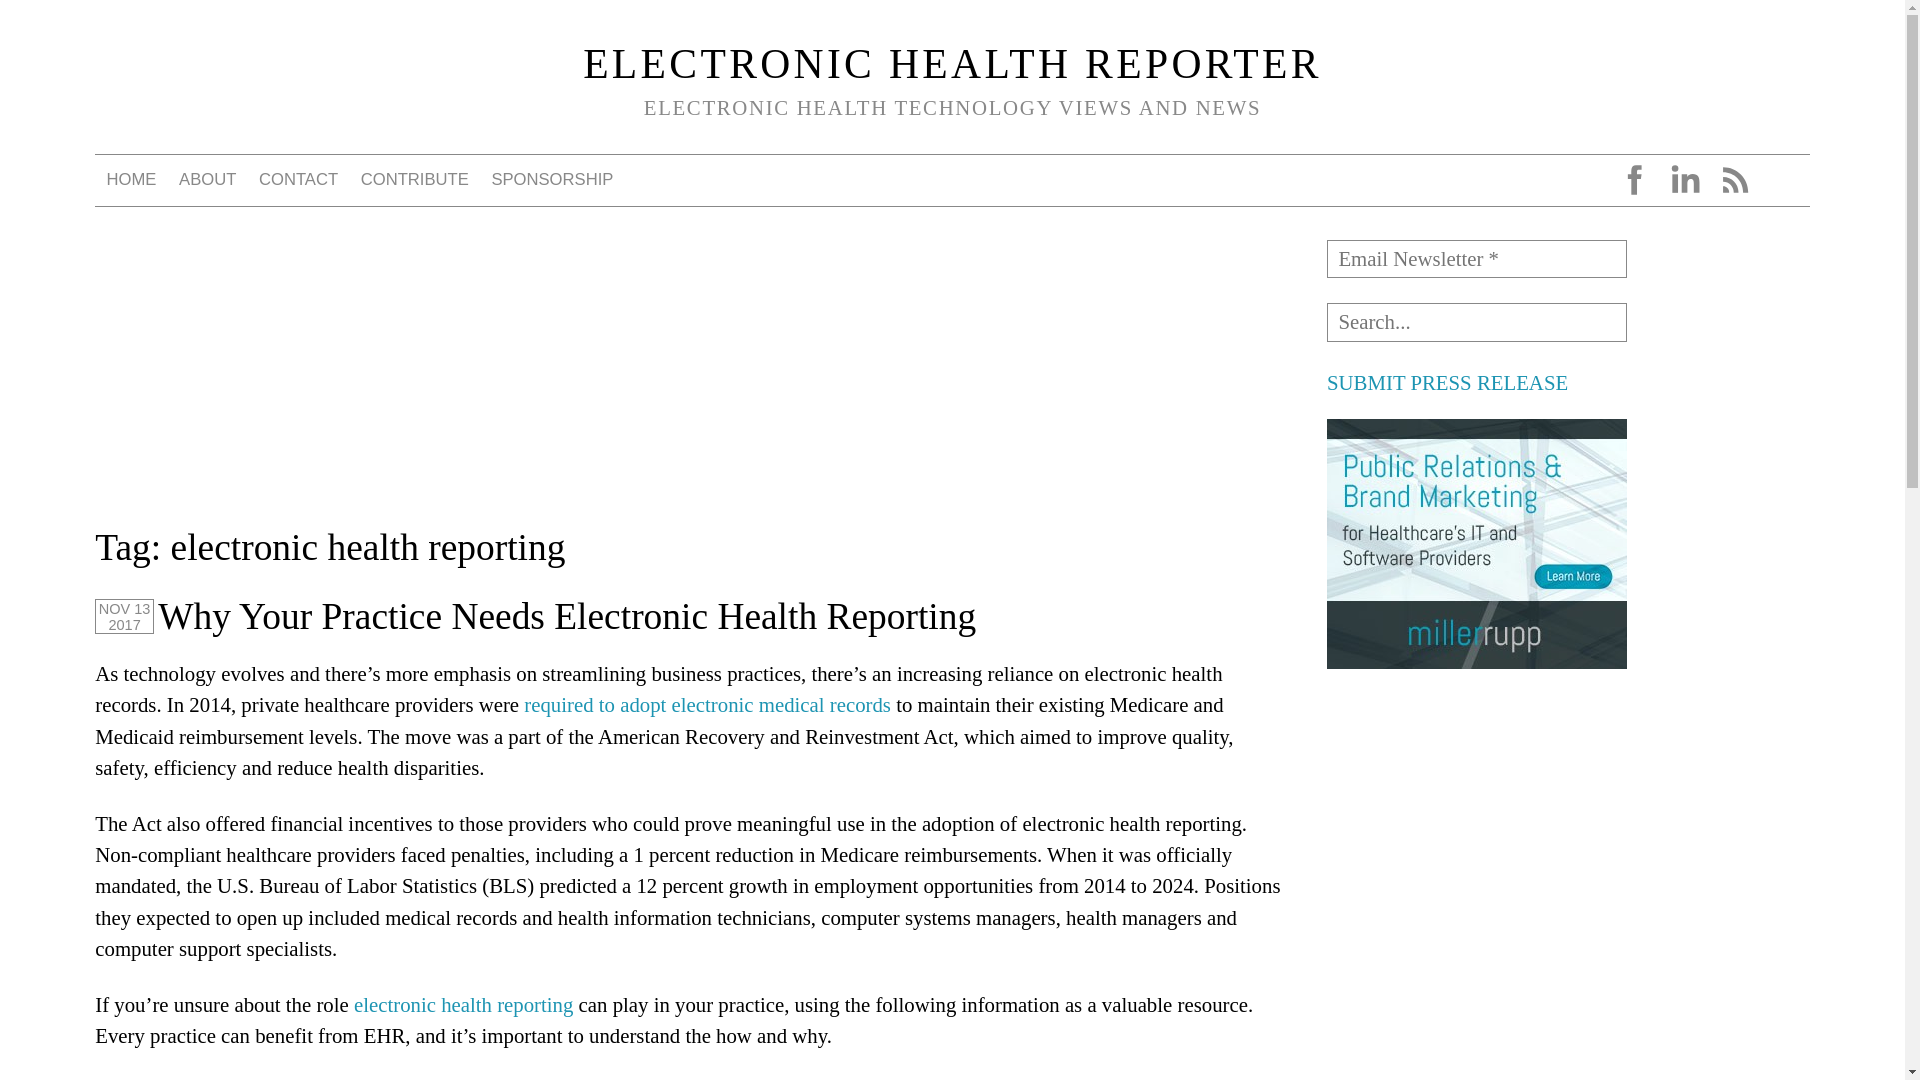 This screenshot has width=1920, height=1080. What do you see at coordinates (952, 64) in the screenshot?
I see `ELECTRONIC HEALTH REPORTER` at bounding box center [952, 64].